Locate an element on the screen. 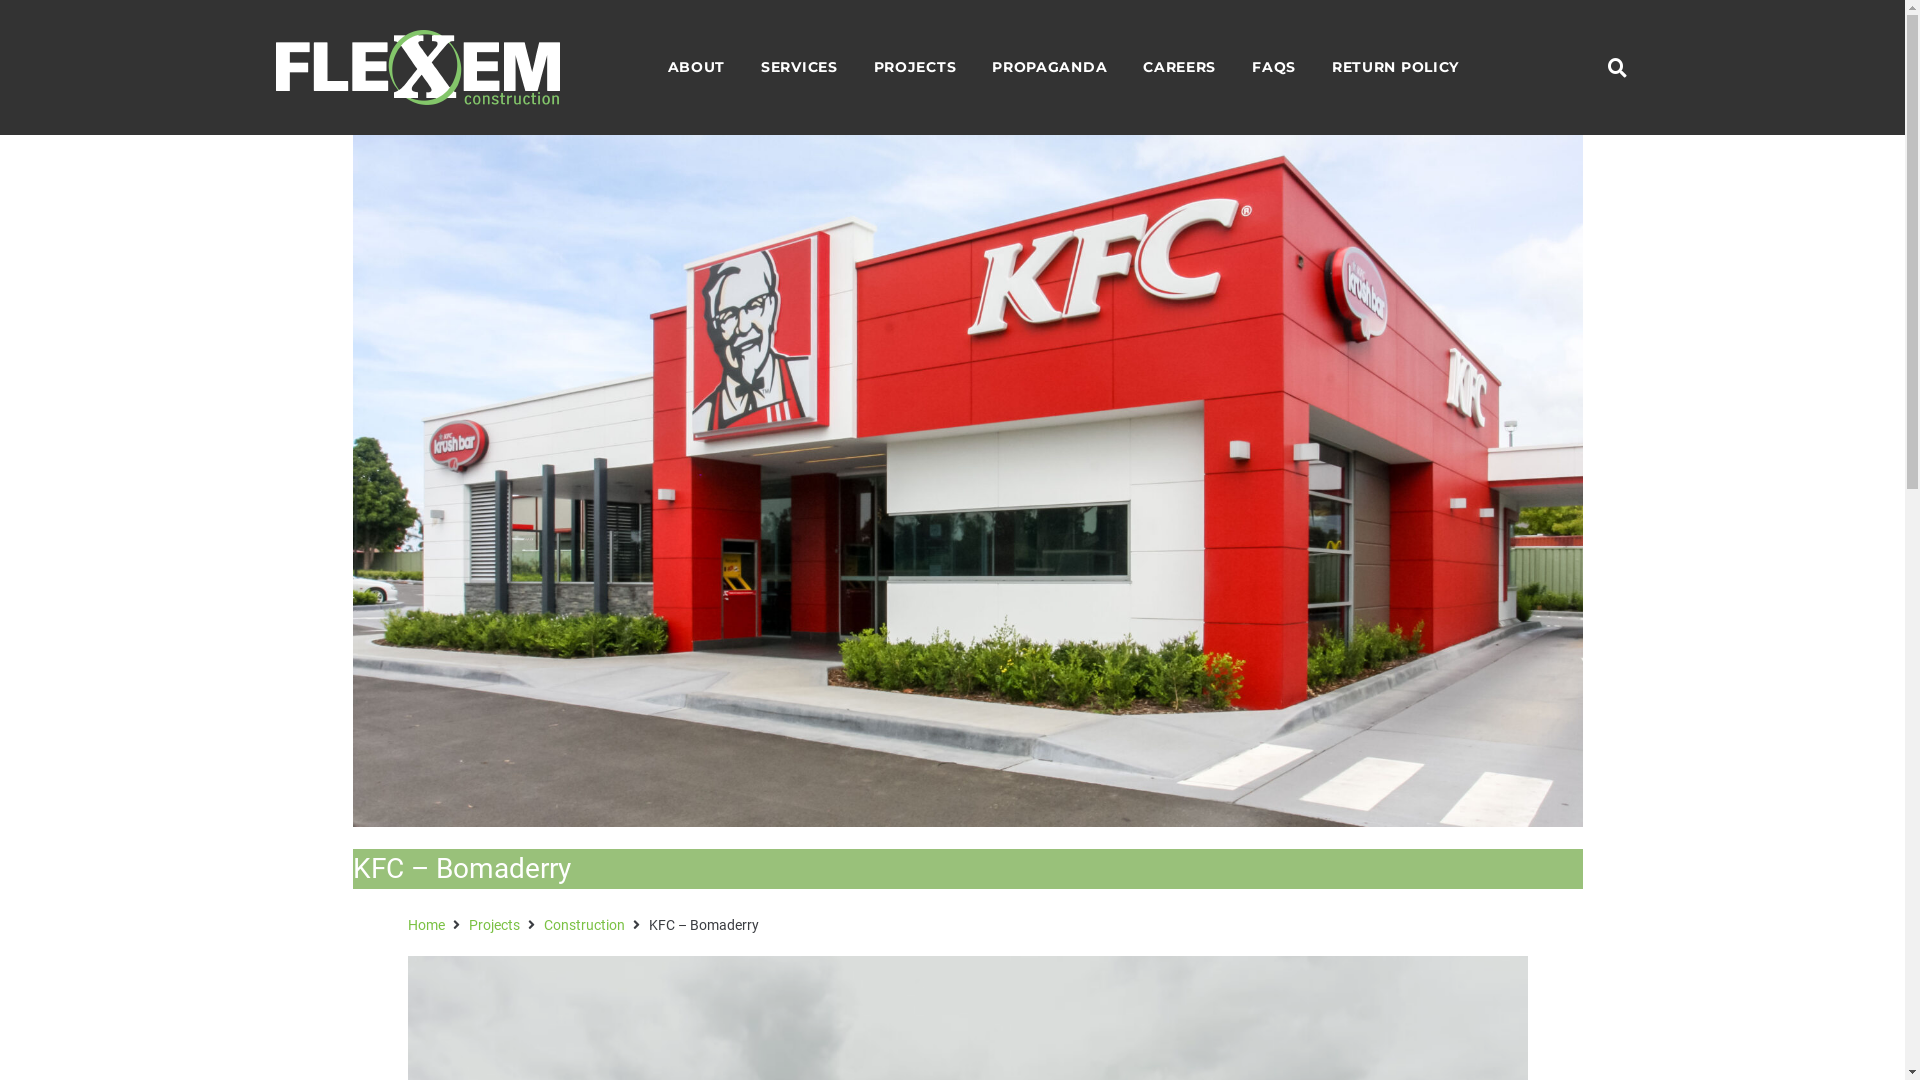 Image resolution: width=1920 pixels, height=1080 pixels. Projects is located at coordinates (494, 925).